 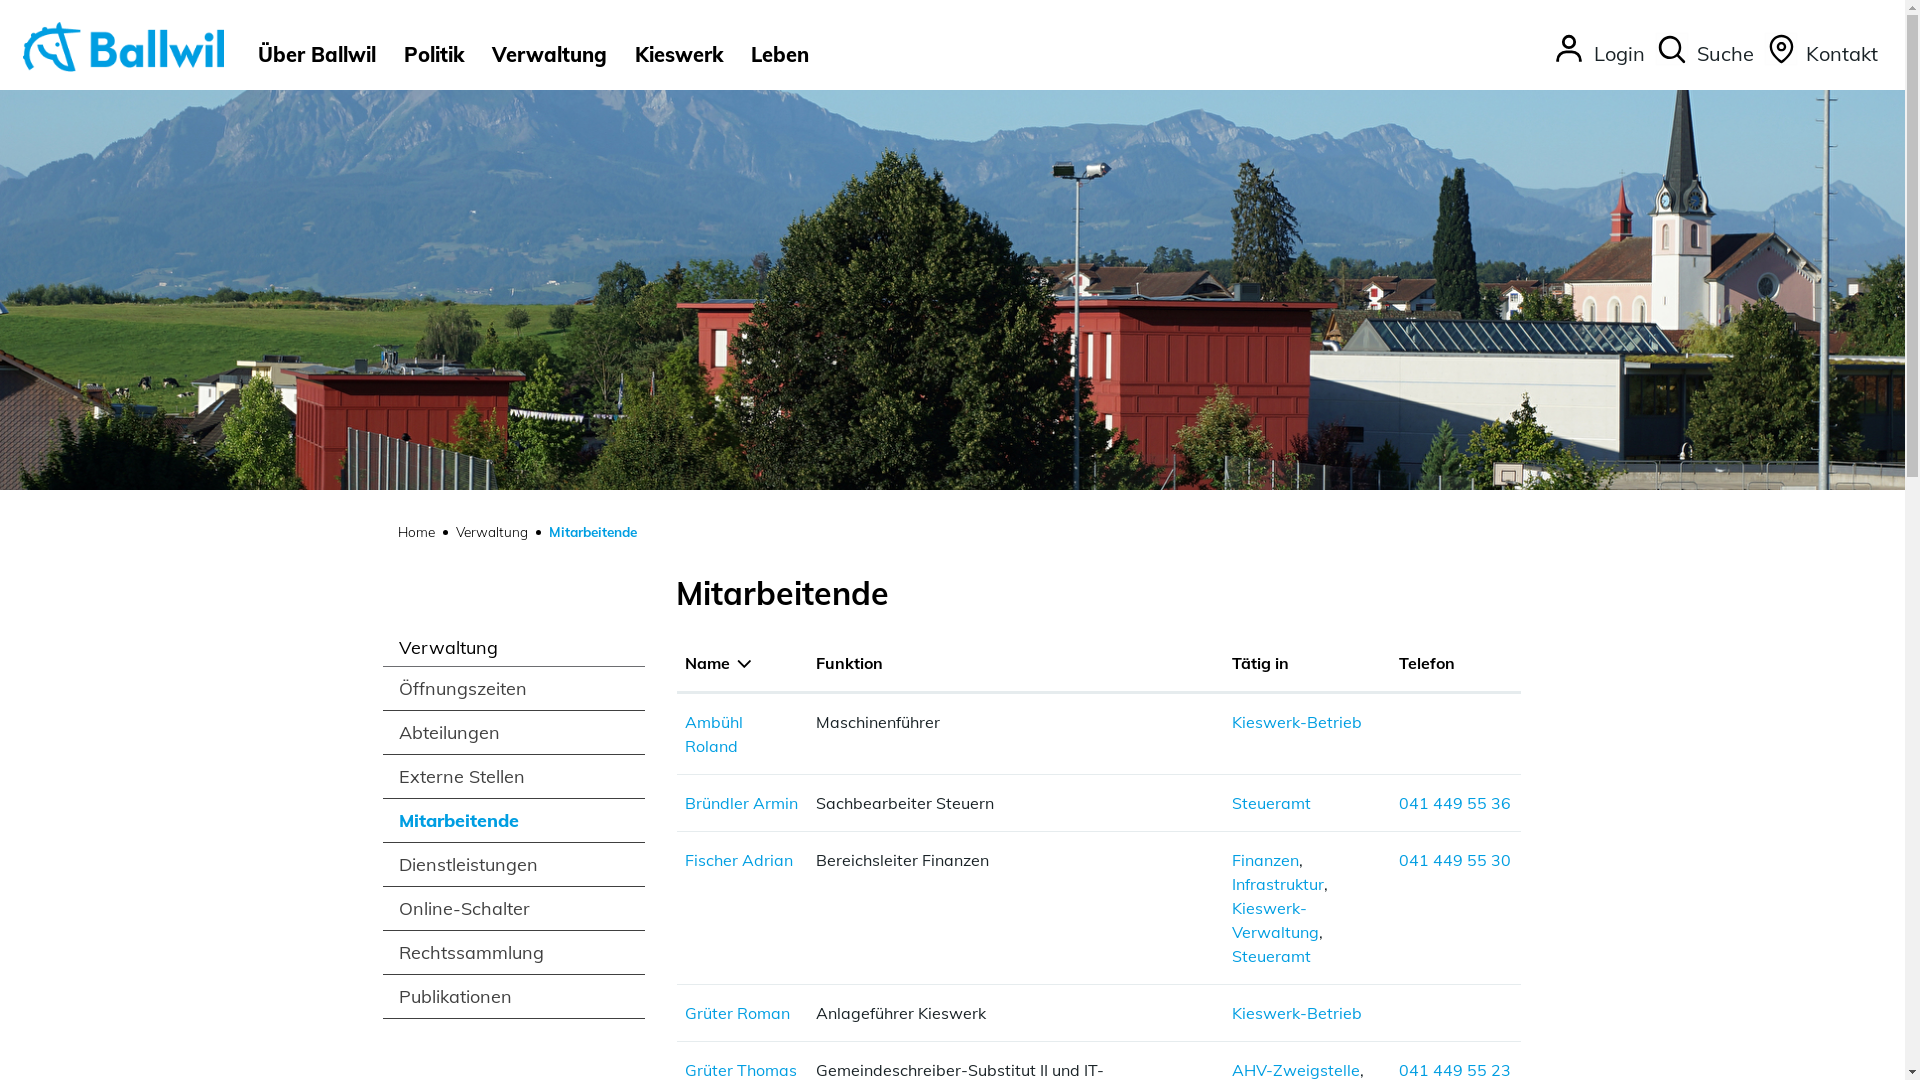 What do you see at coordinates (1820, 55) in the screenshot?
I see `Kontakt` at bounding box center [1820, 55].